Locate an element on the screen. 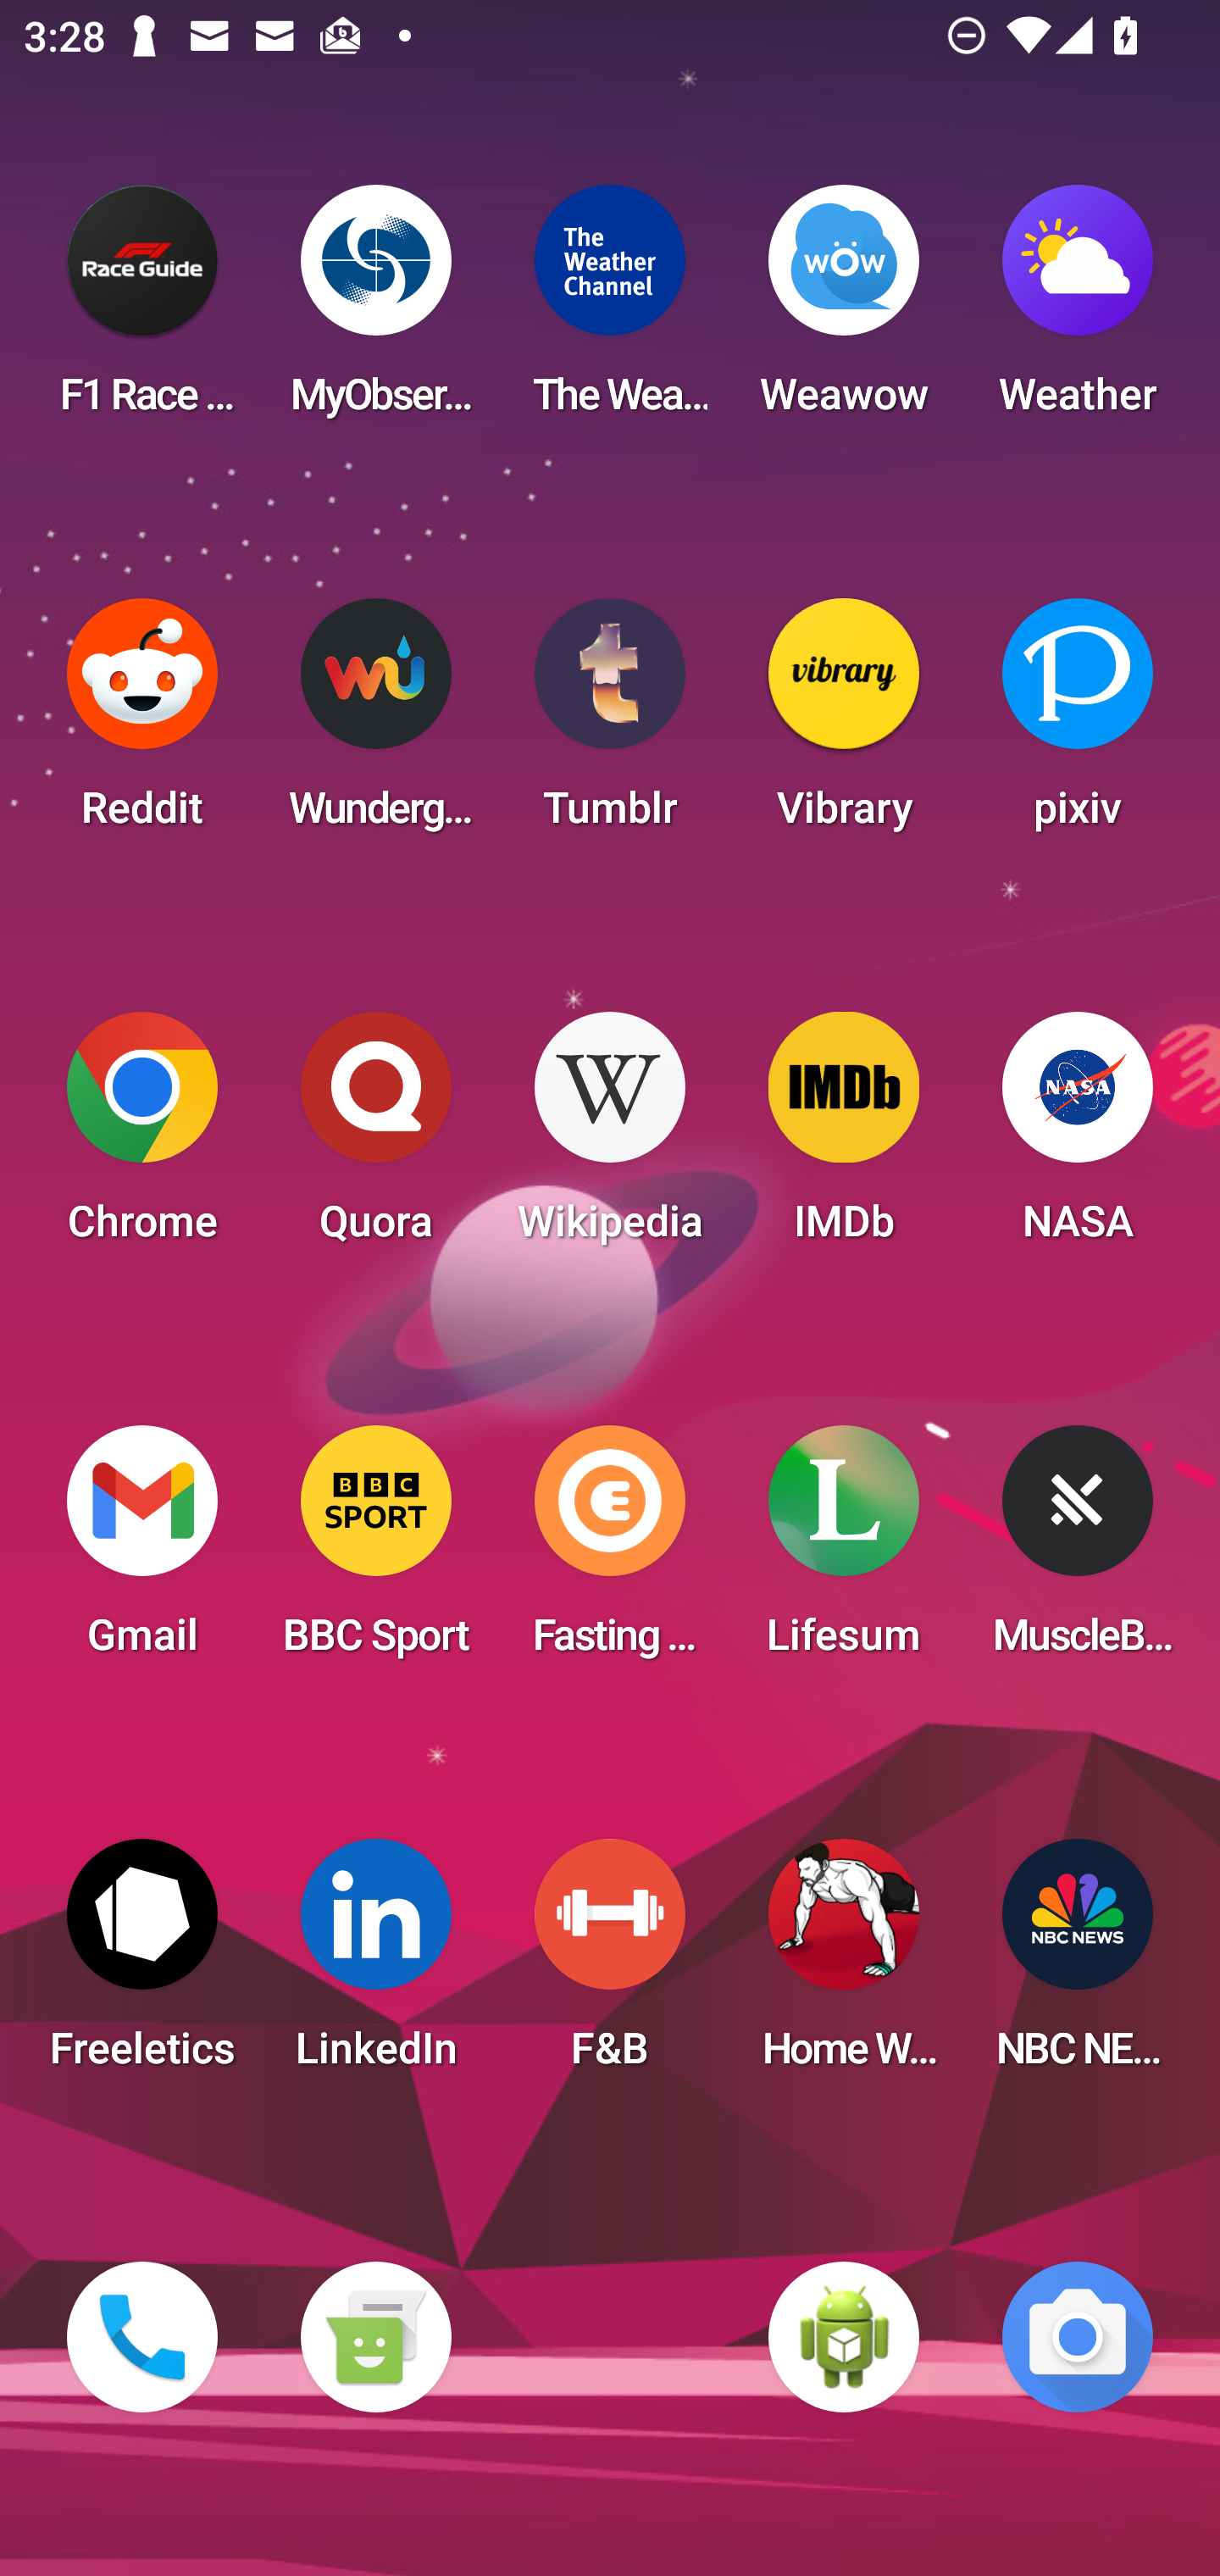  MuscleBooster is located at coordinates (1078, 1551).